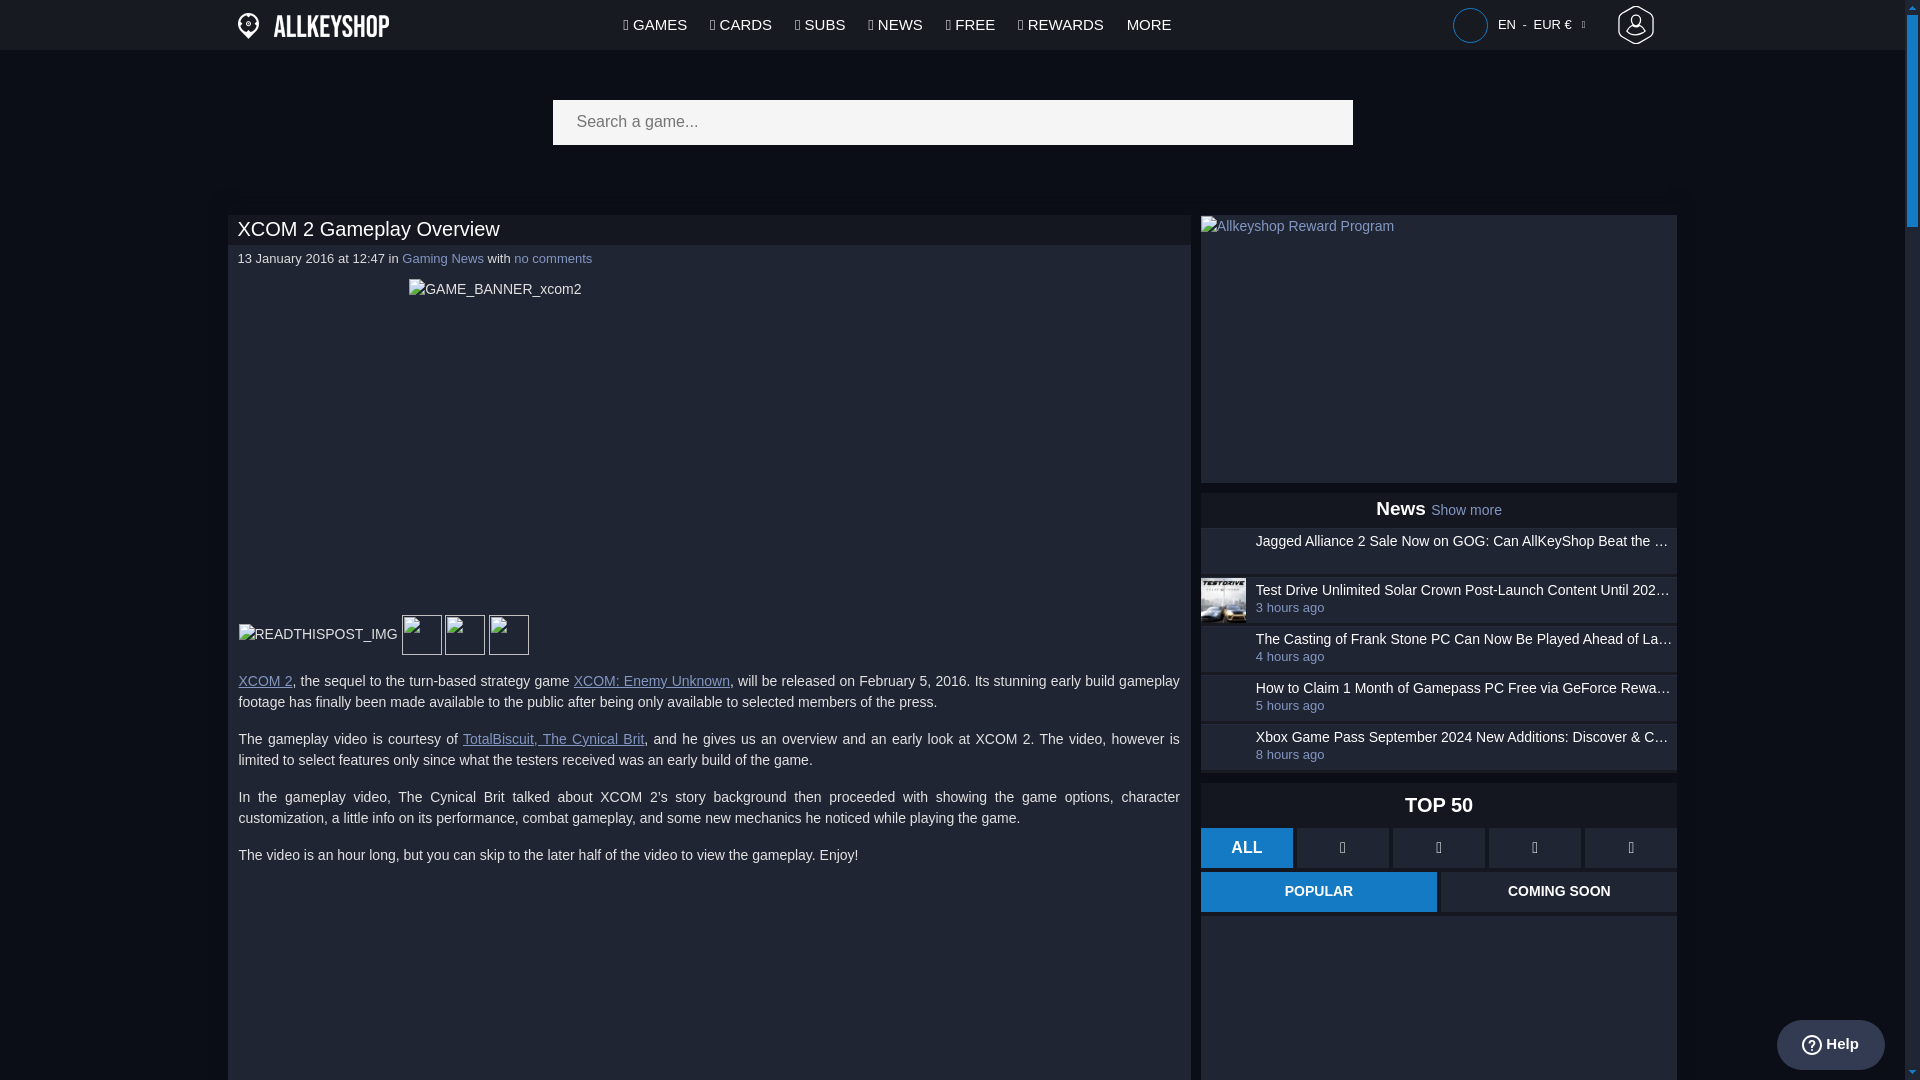  Describe the element at coordinates (970, 24) in the screenshot. I see `FREE` at that location.